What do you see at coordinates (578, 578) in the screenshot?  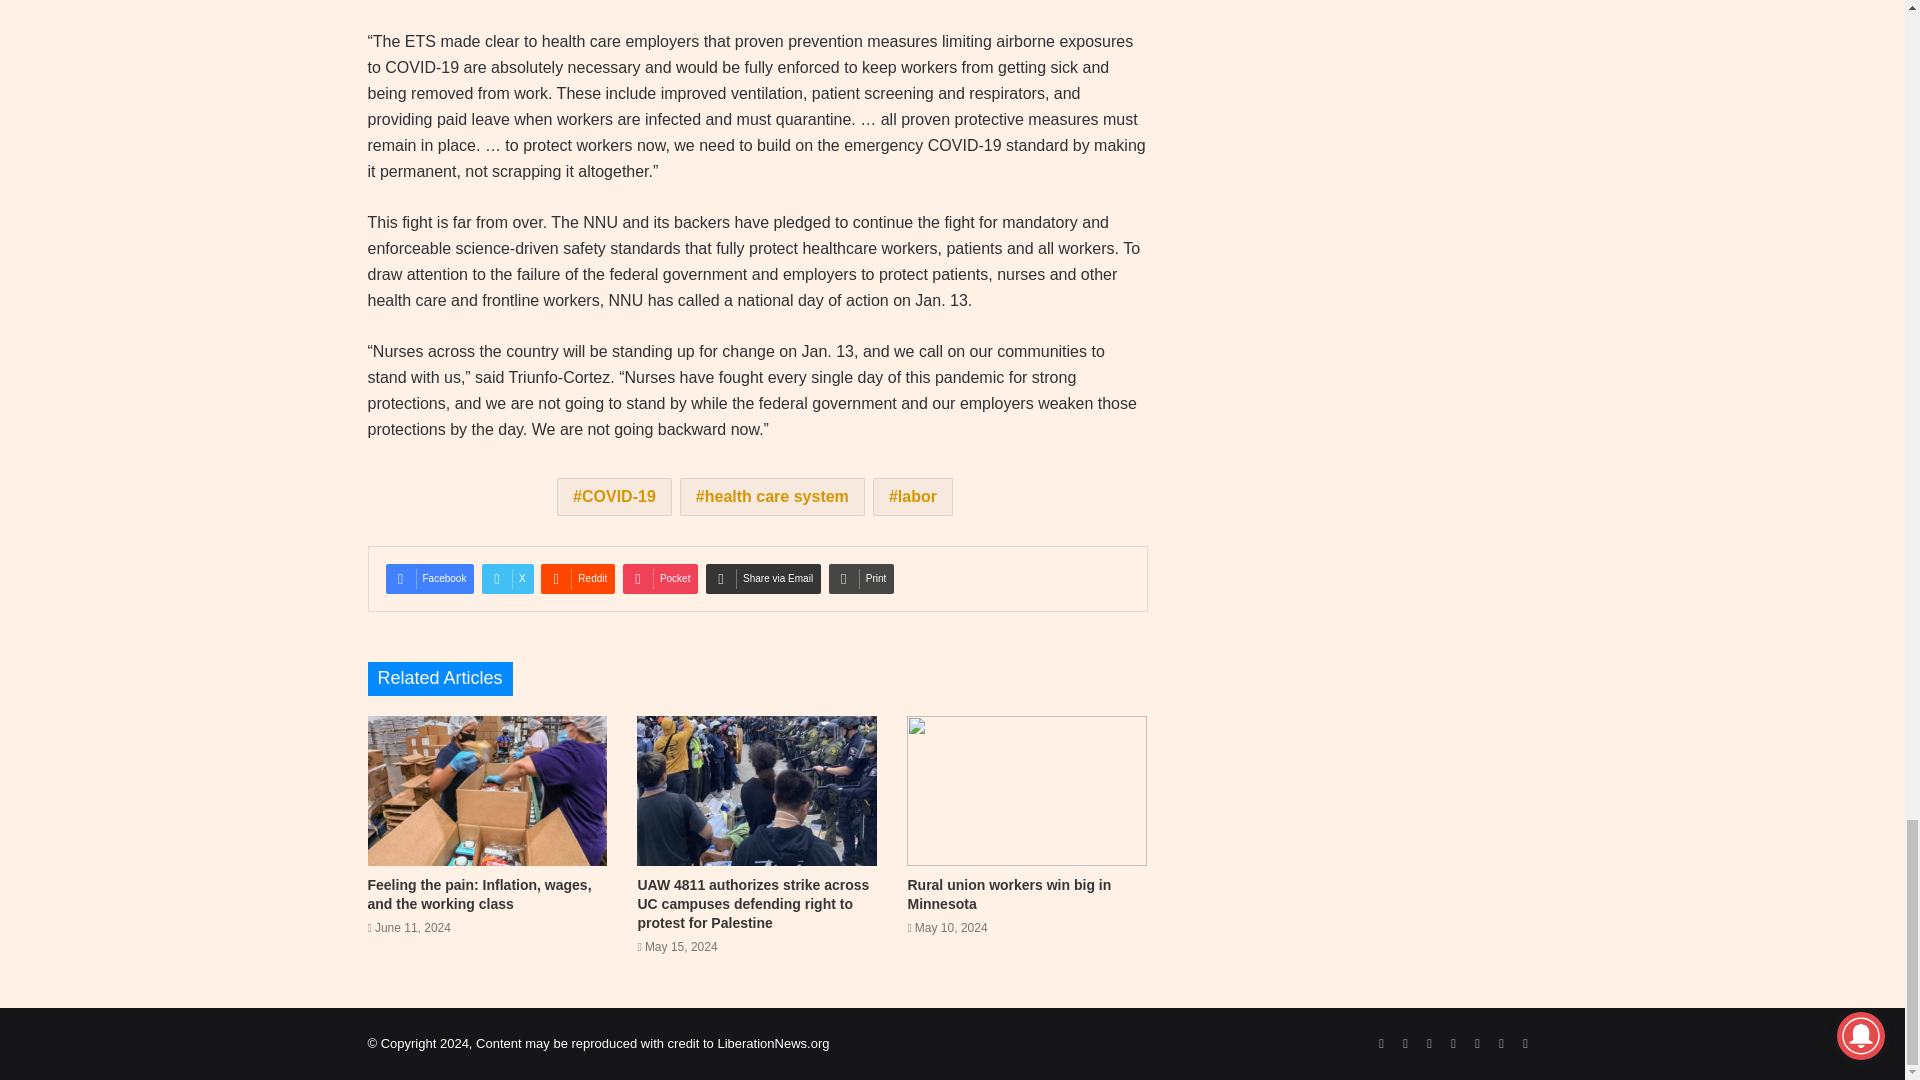 I see `Reddit` at bounding box center [578, 578].